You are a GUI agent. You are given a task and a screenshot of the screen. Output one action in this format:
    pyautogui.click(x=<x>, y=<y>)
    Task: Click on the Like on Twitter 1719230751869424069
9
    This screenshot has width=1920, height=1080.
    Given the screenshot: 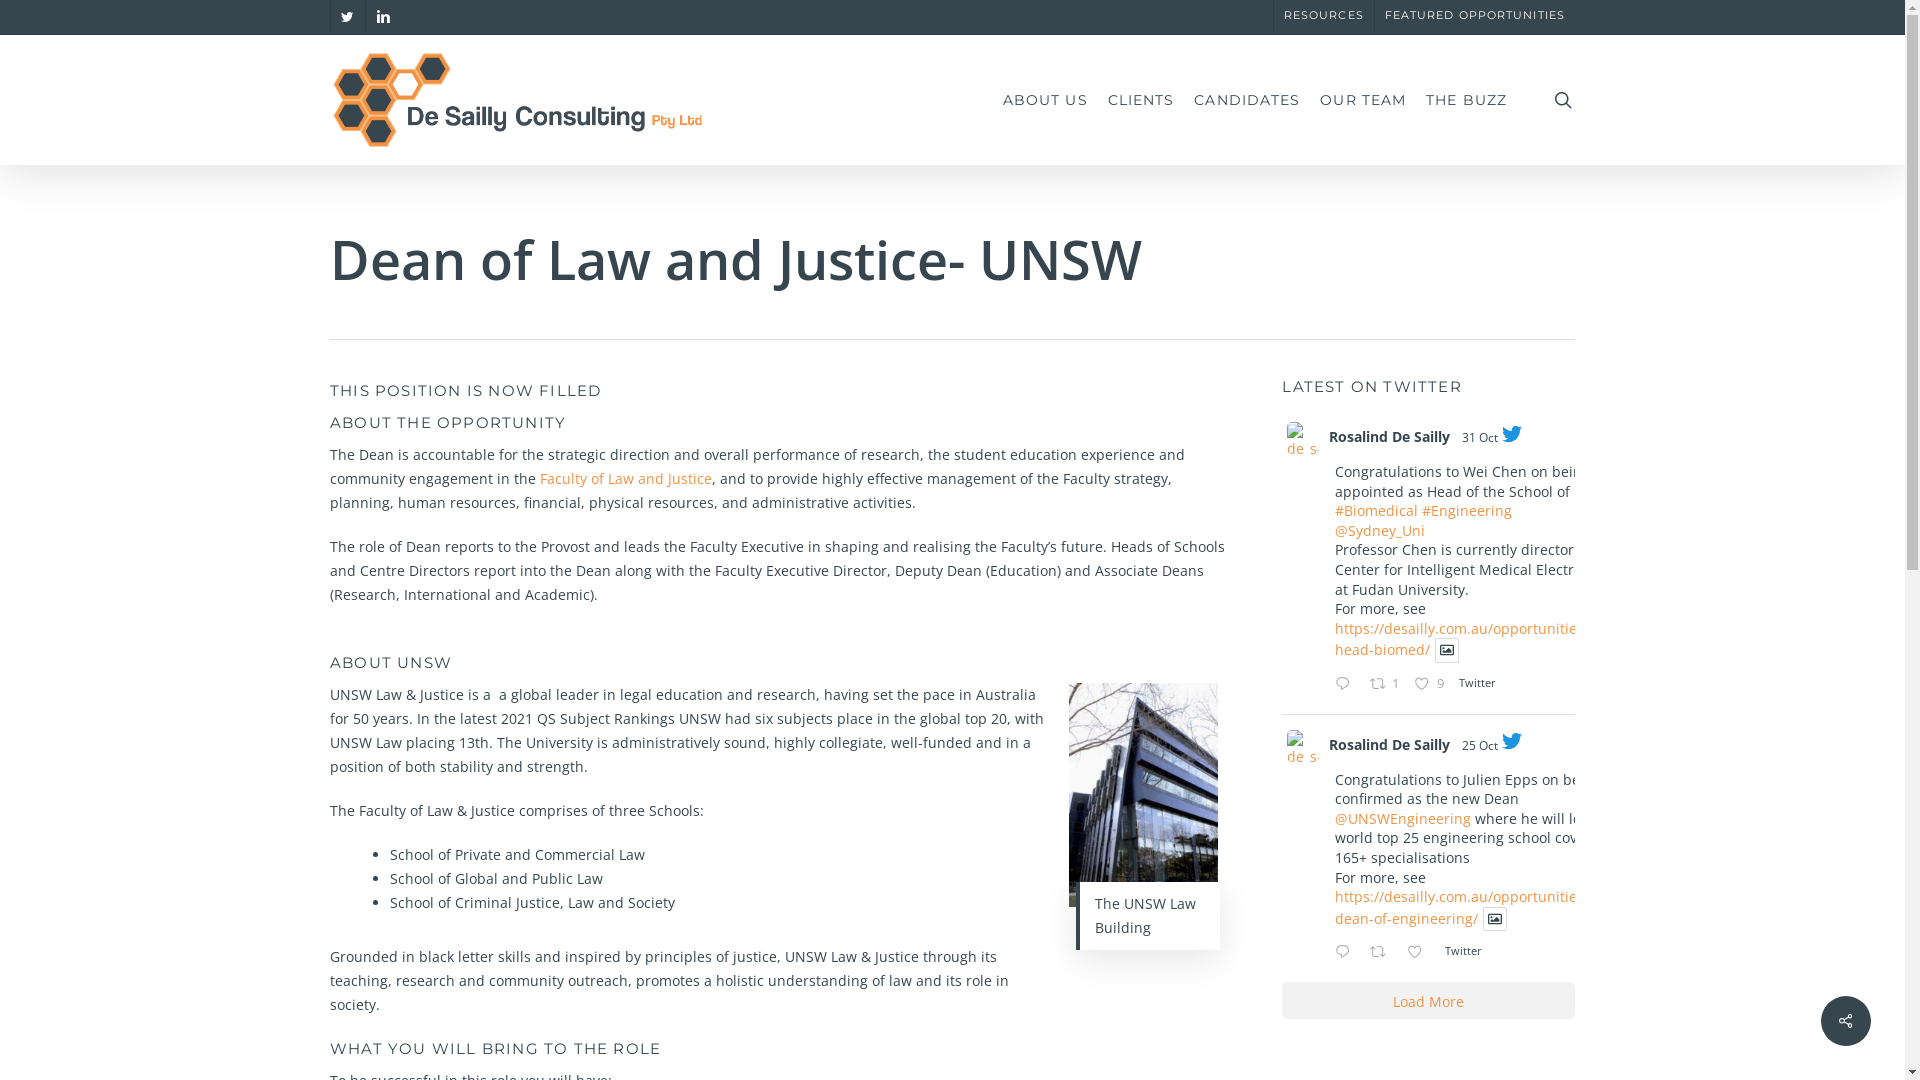 What is the action you would take?
    pyautogui.click(x=1431, y=685)
    